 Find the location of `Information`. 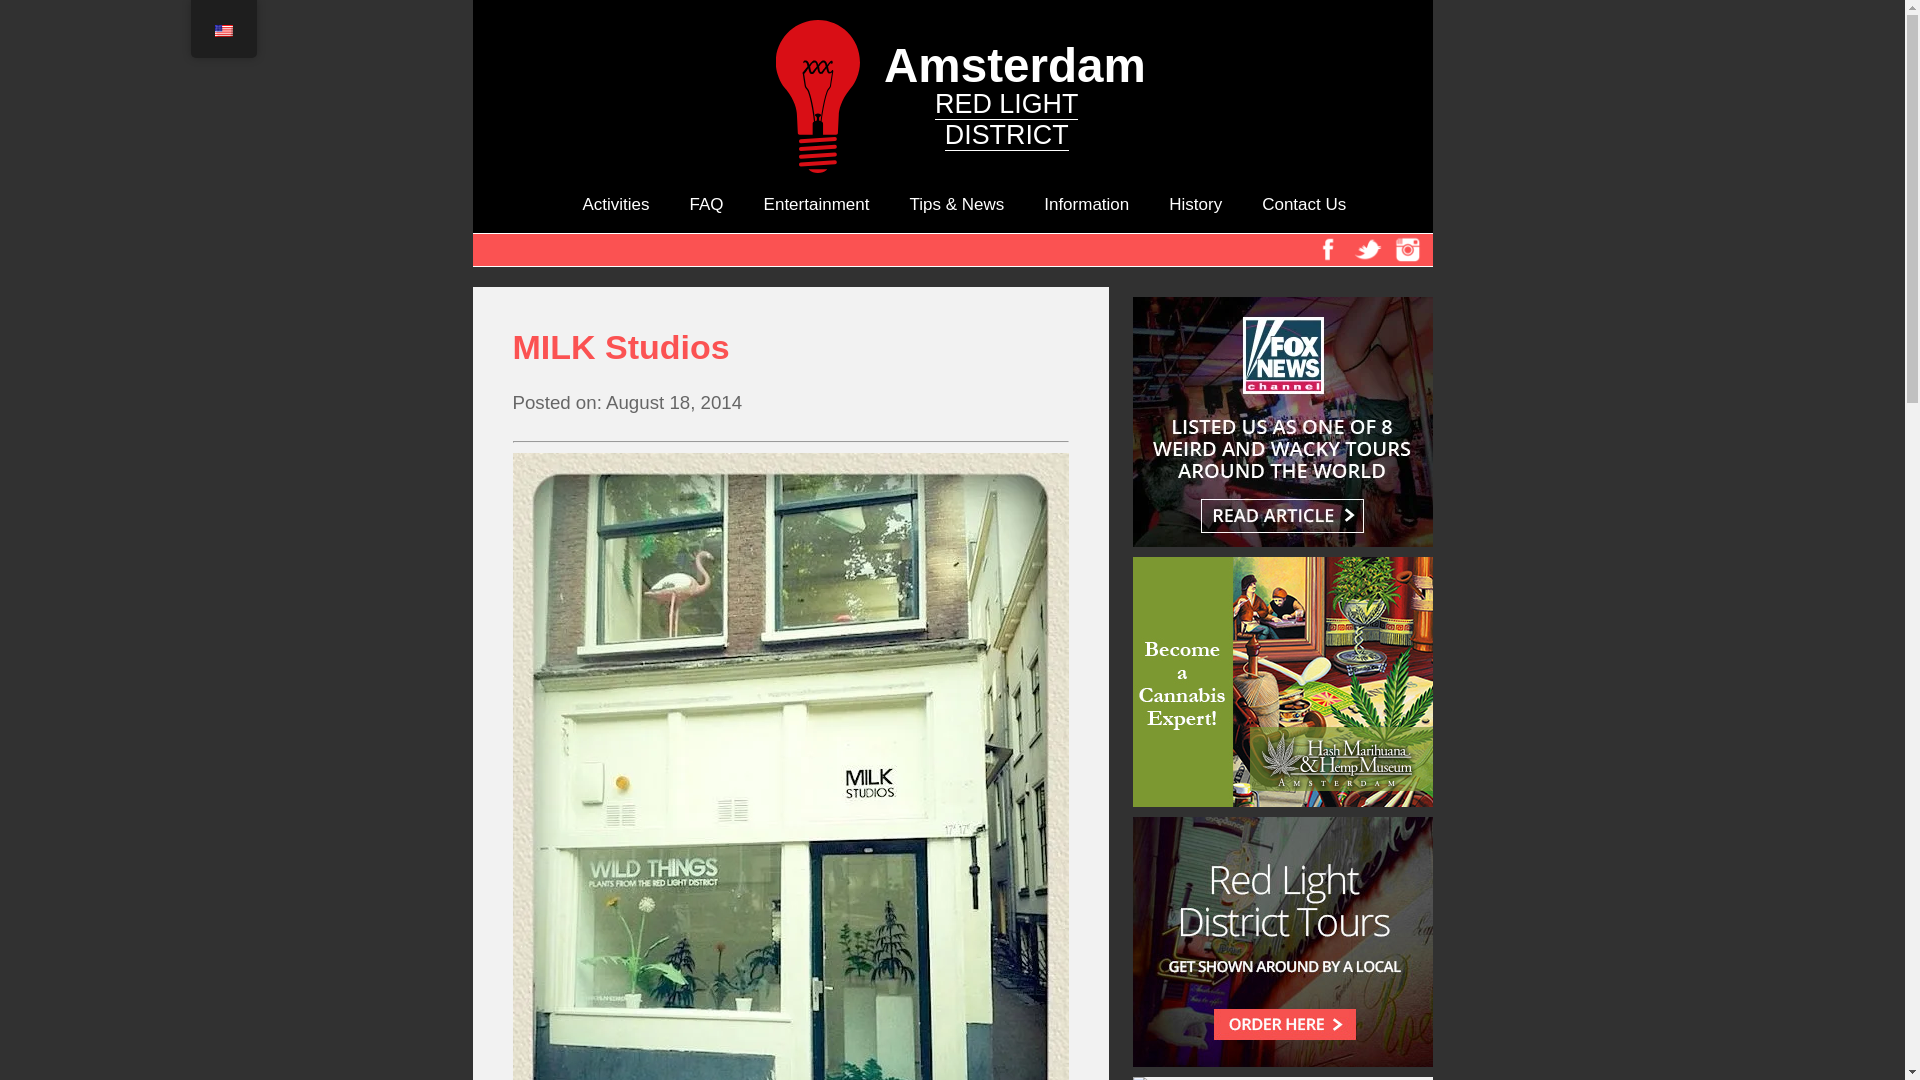

Information is located at coordinates (952, 10).